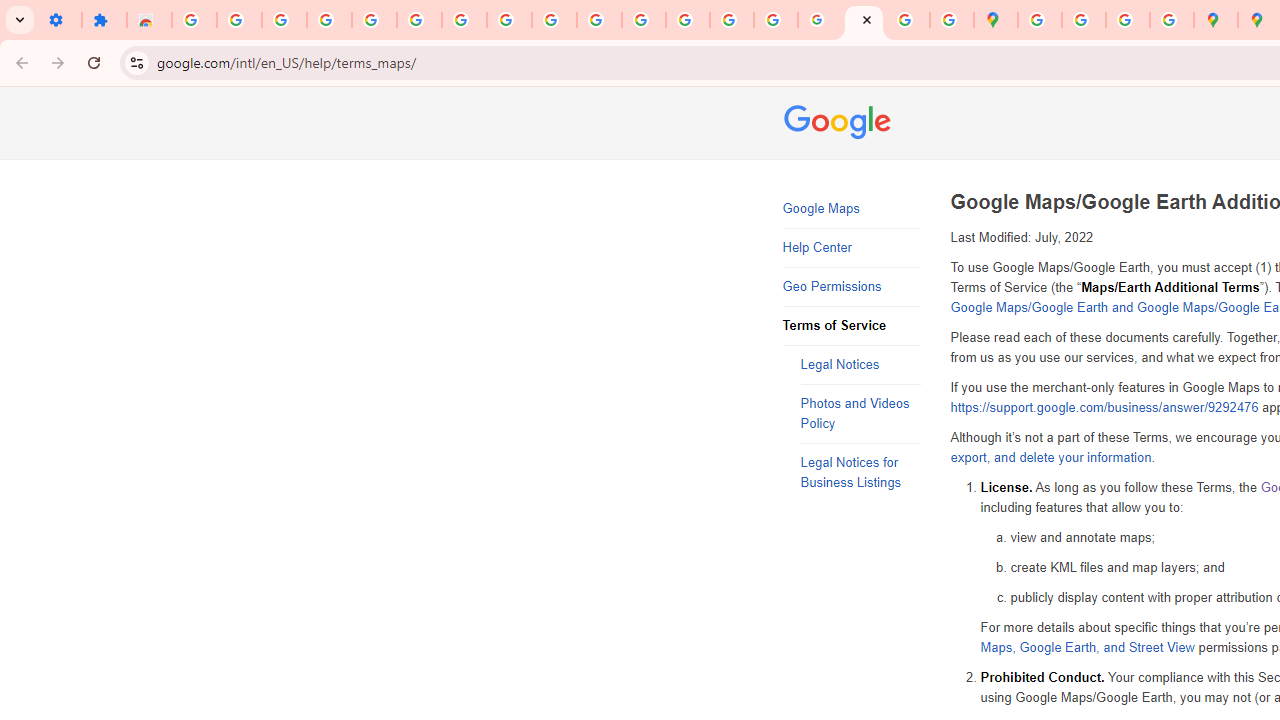 The height and width of the screenshot is (720, 1280). I want to click on Legal Notices for Business Listings, so click(860, 473).